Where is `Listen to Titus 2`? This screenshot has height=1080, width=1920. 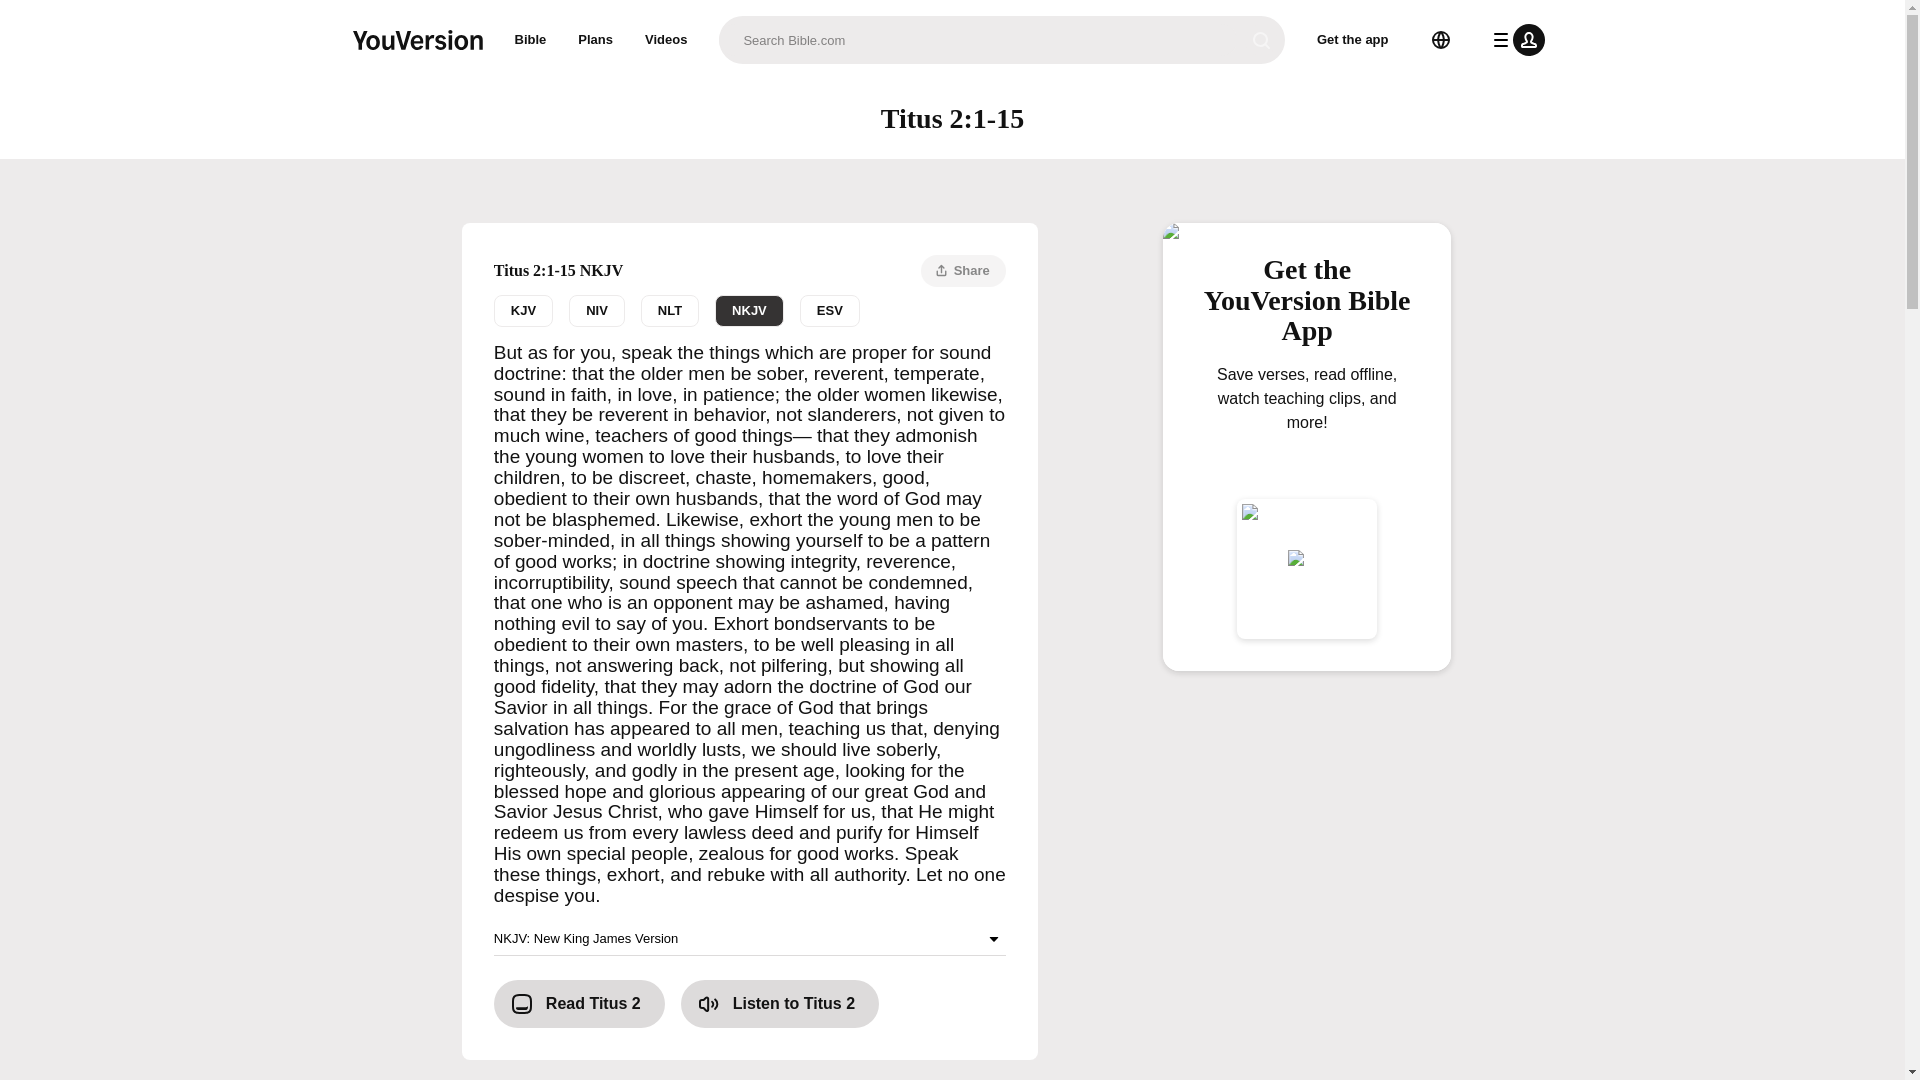
Listen to Titus 2 is located at coordinates (750, 310).